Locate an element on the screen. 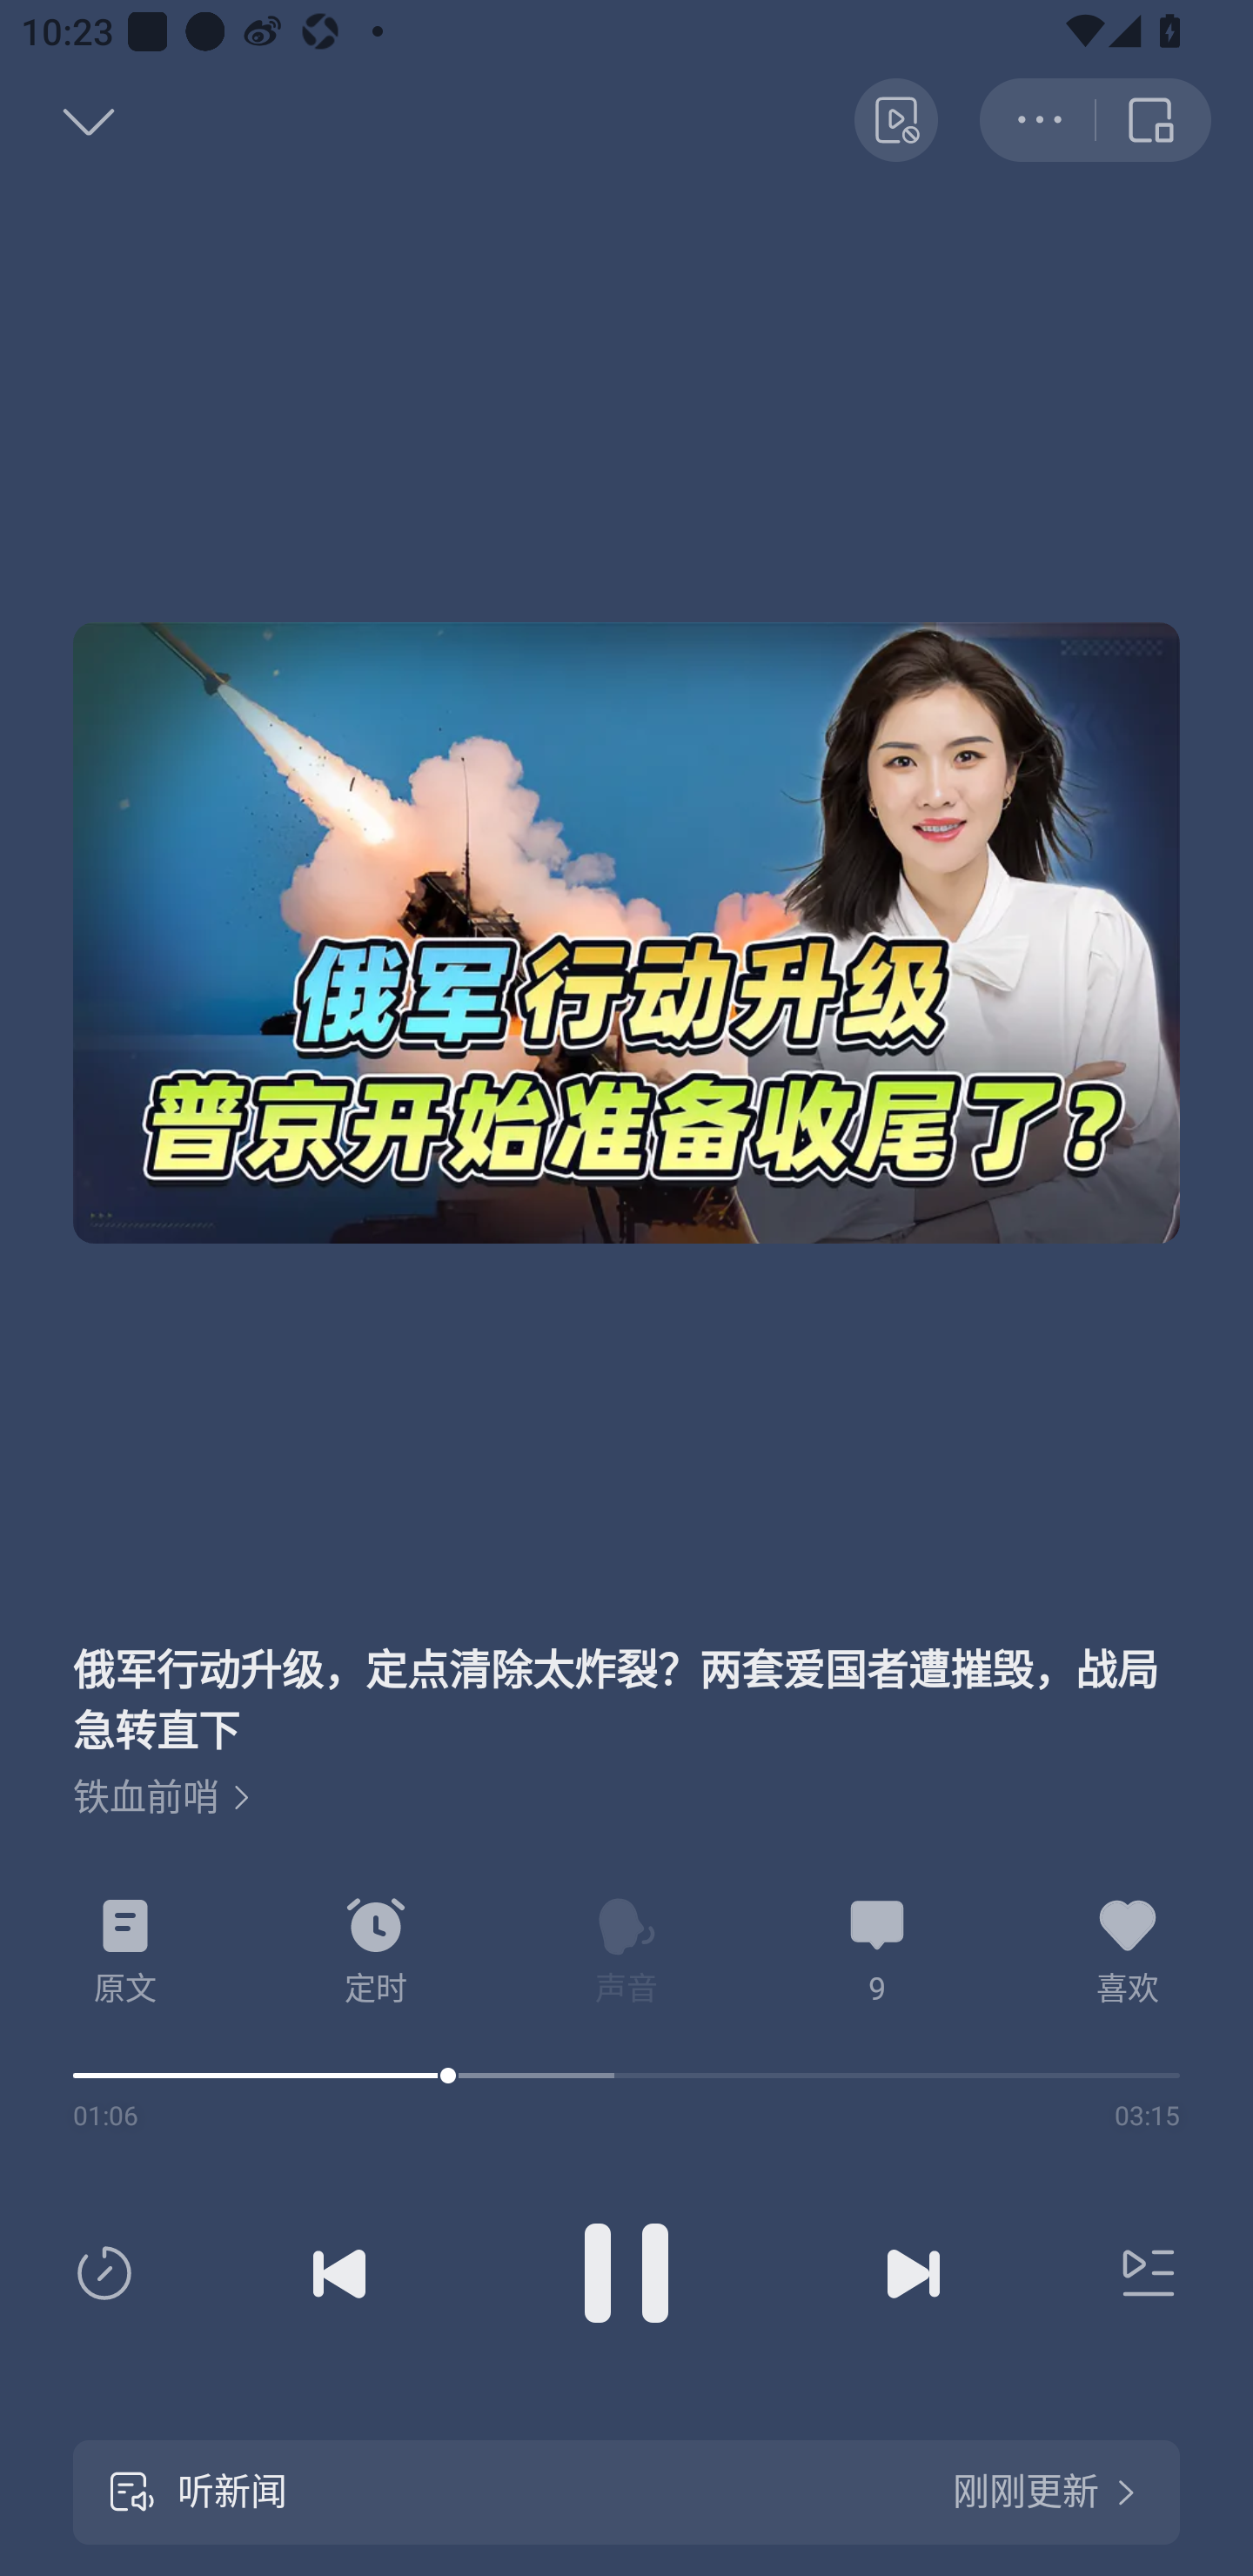 The height and width of the screenshot is (2576, 1253). 定时，按钮 定时 is located at coordinates (376, 1952).